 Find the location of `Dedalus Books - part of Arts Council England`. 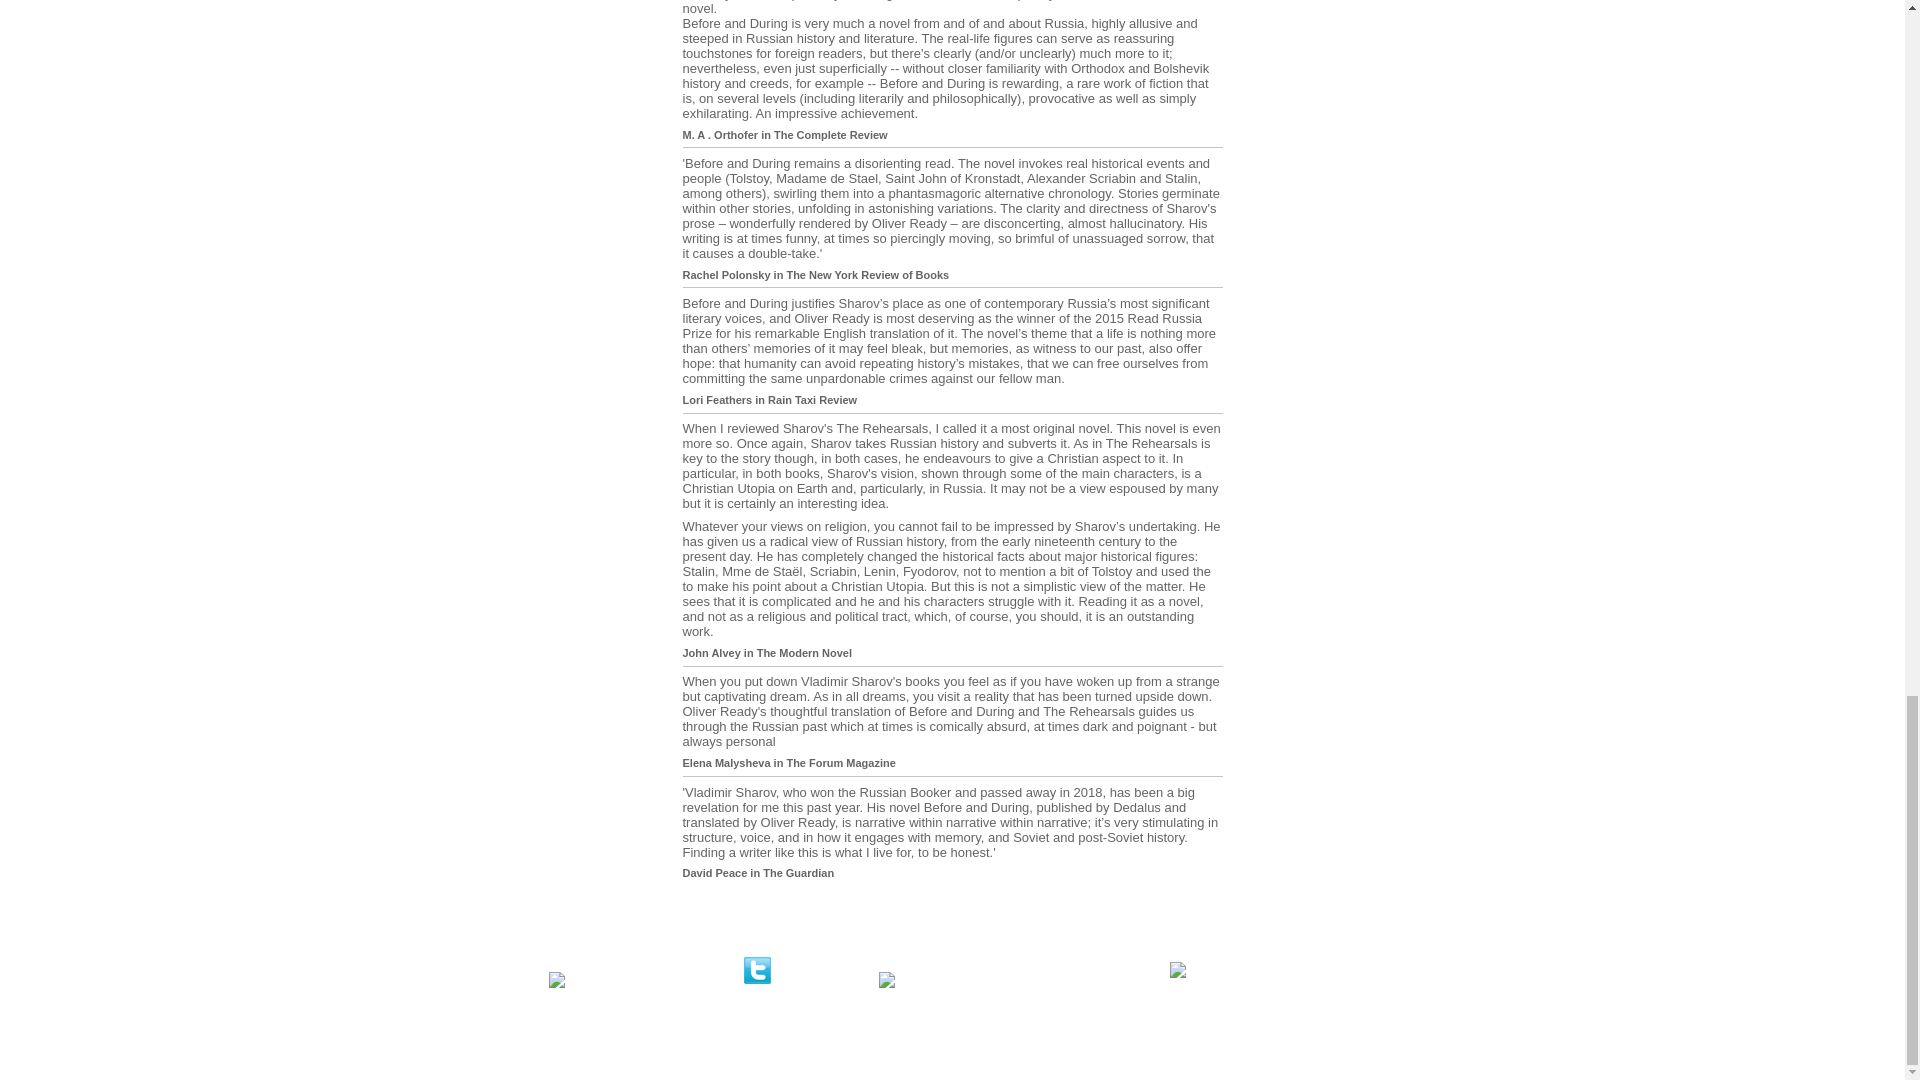

Dedalus Books - part of Arts Council England is located at coordinates (1294, 1002).